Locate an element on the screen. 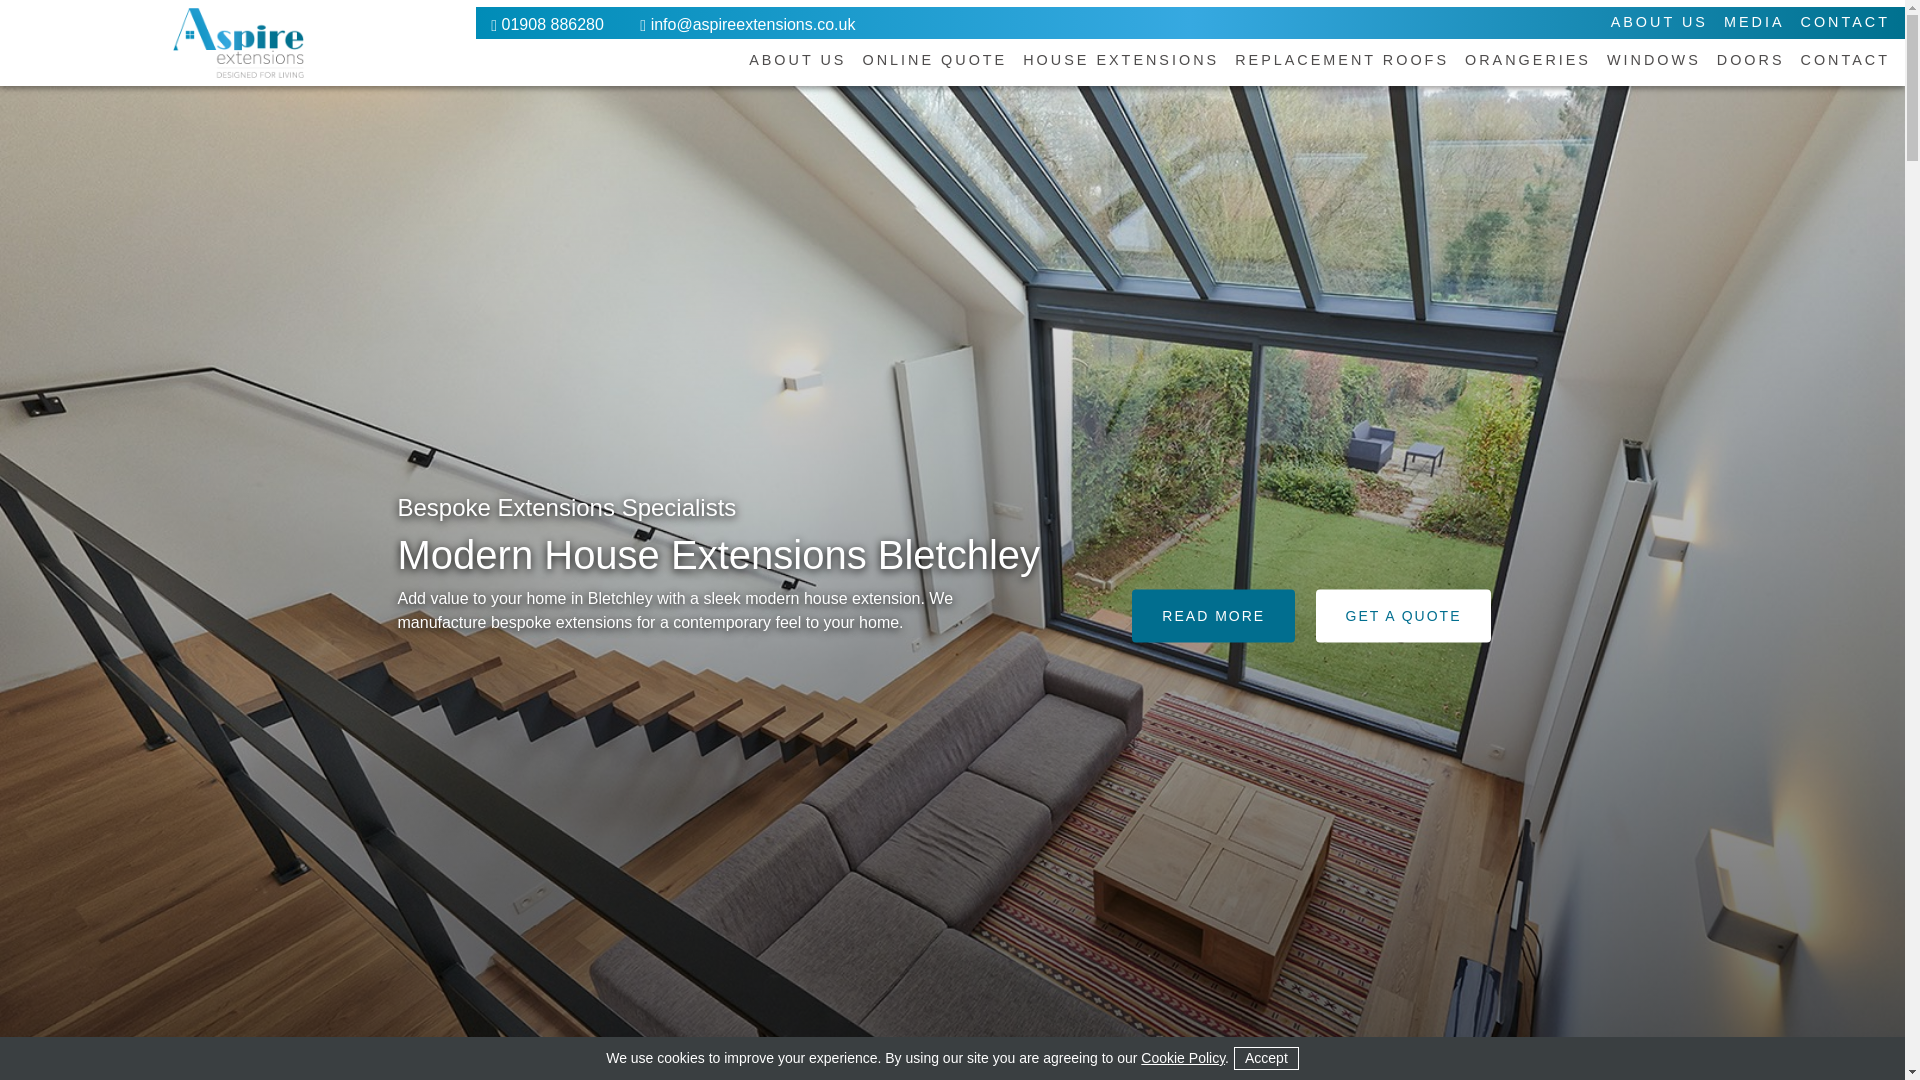 This screenshot has height=1080, width=1920. CONTACT is located at coordinates (1844, 24).